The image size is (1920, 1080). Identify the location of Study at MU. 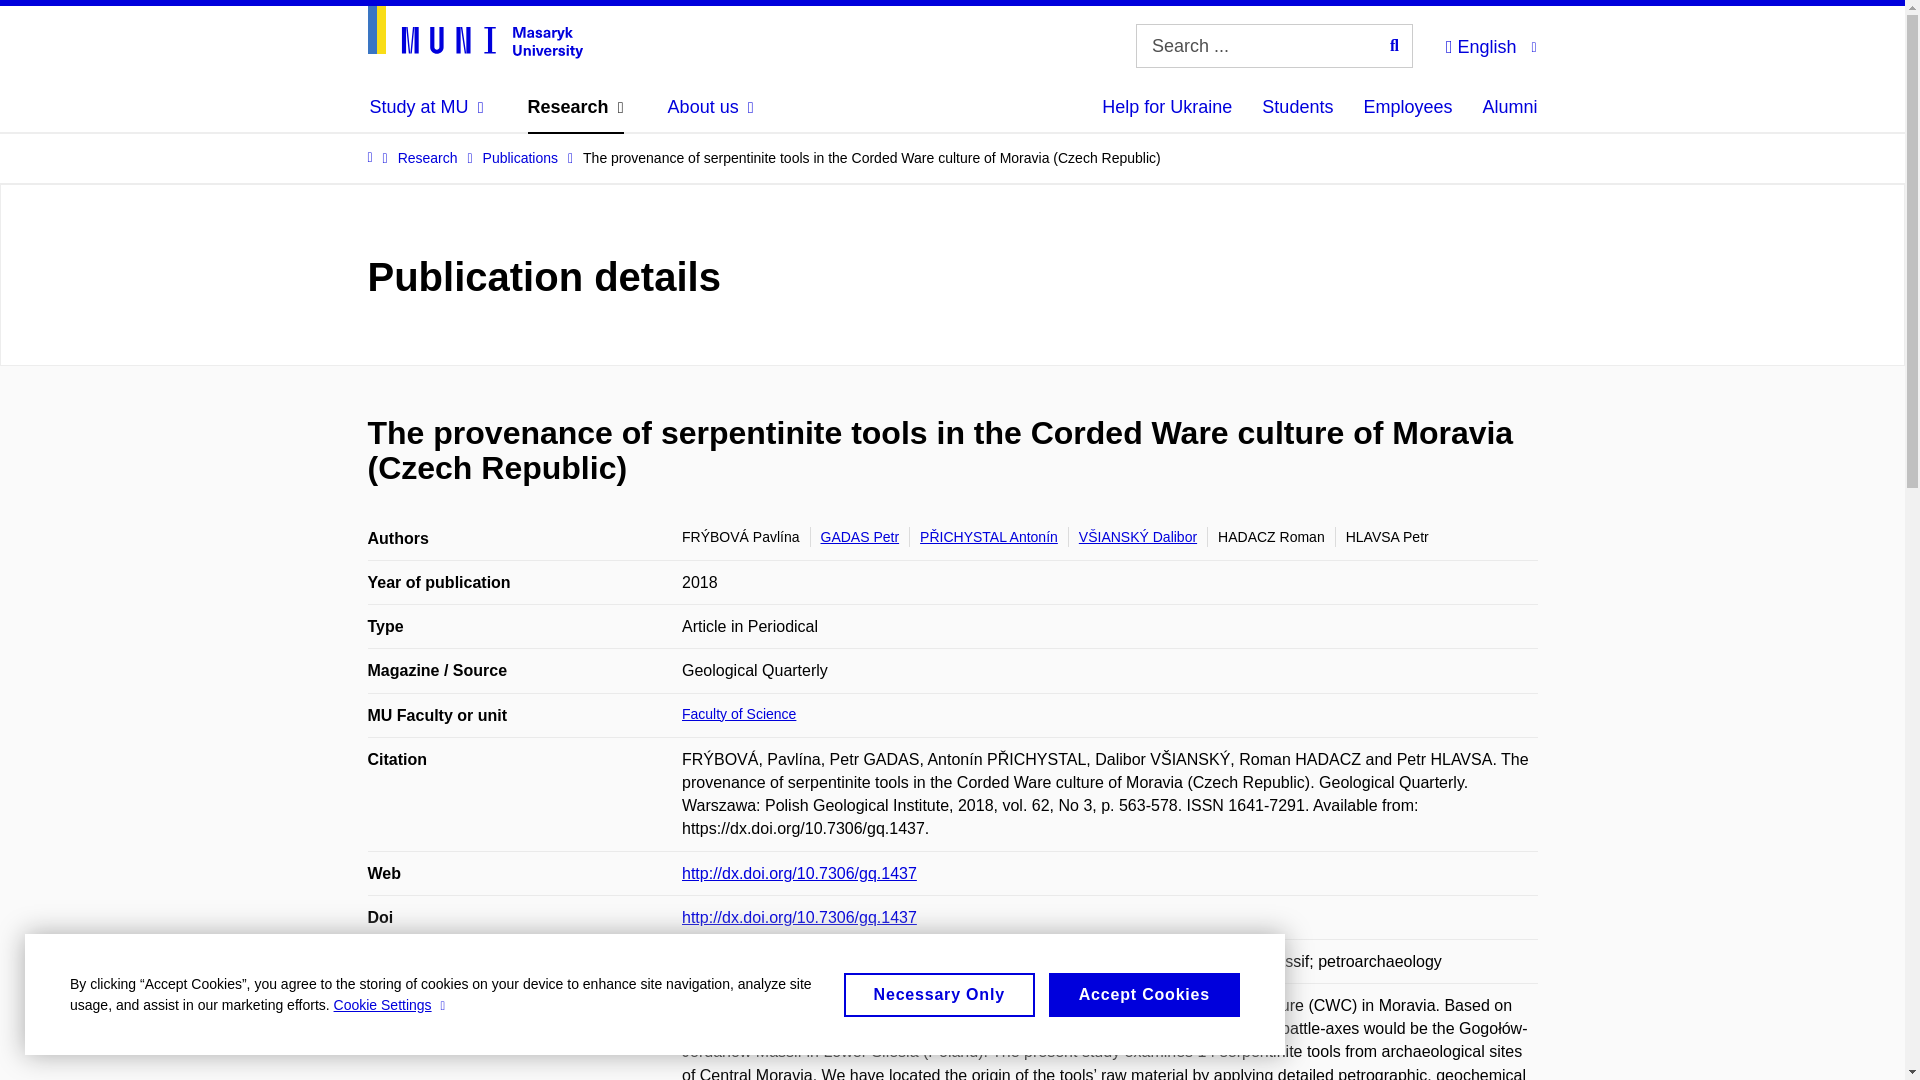
(426, 106).